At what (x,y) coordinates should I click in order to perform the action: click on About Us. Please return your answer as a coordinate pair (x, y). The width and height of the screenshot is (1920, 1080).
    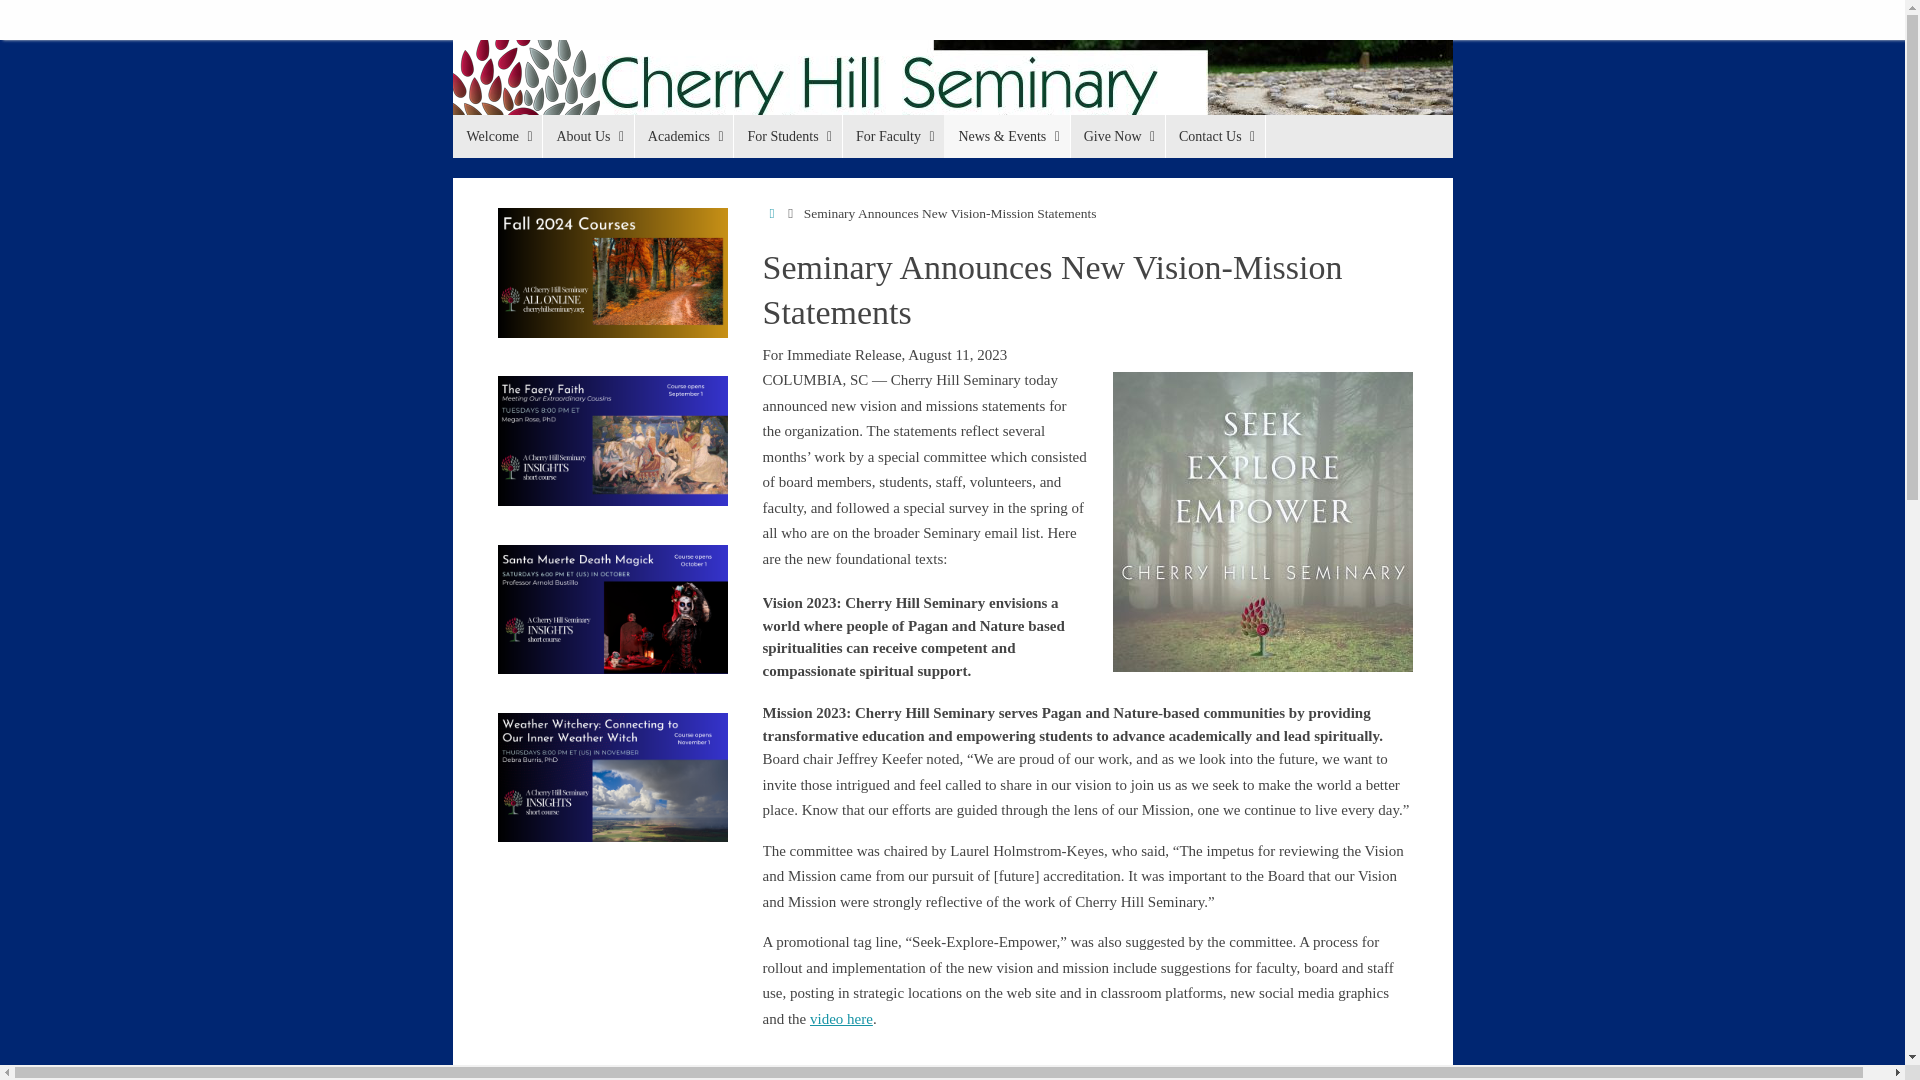
    Looking at the image, I should click on (587, 136).